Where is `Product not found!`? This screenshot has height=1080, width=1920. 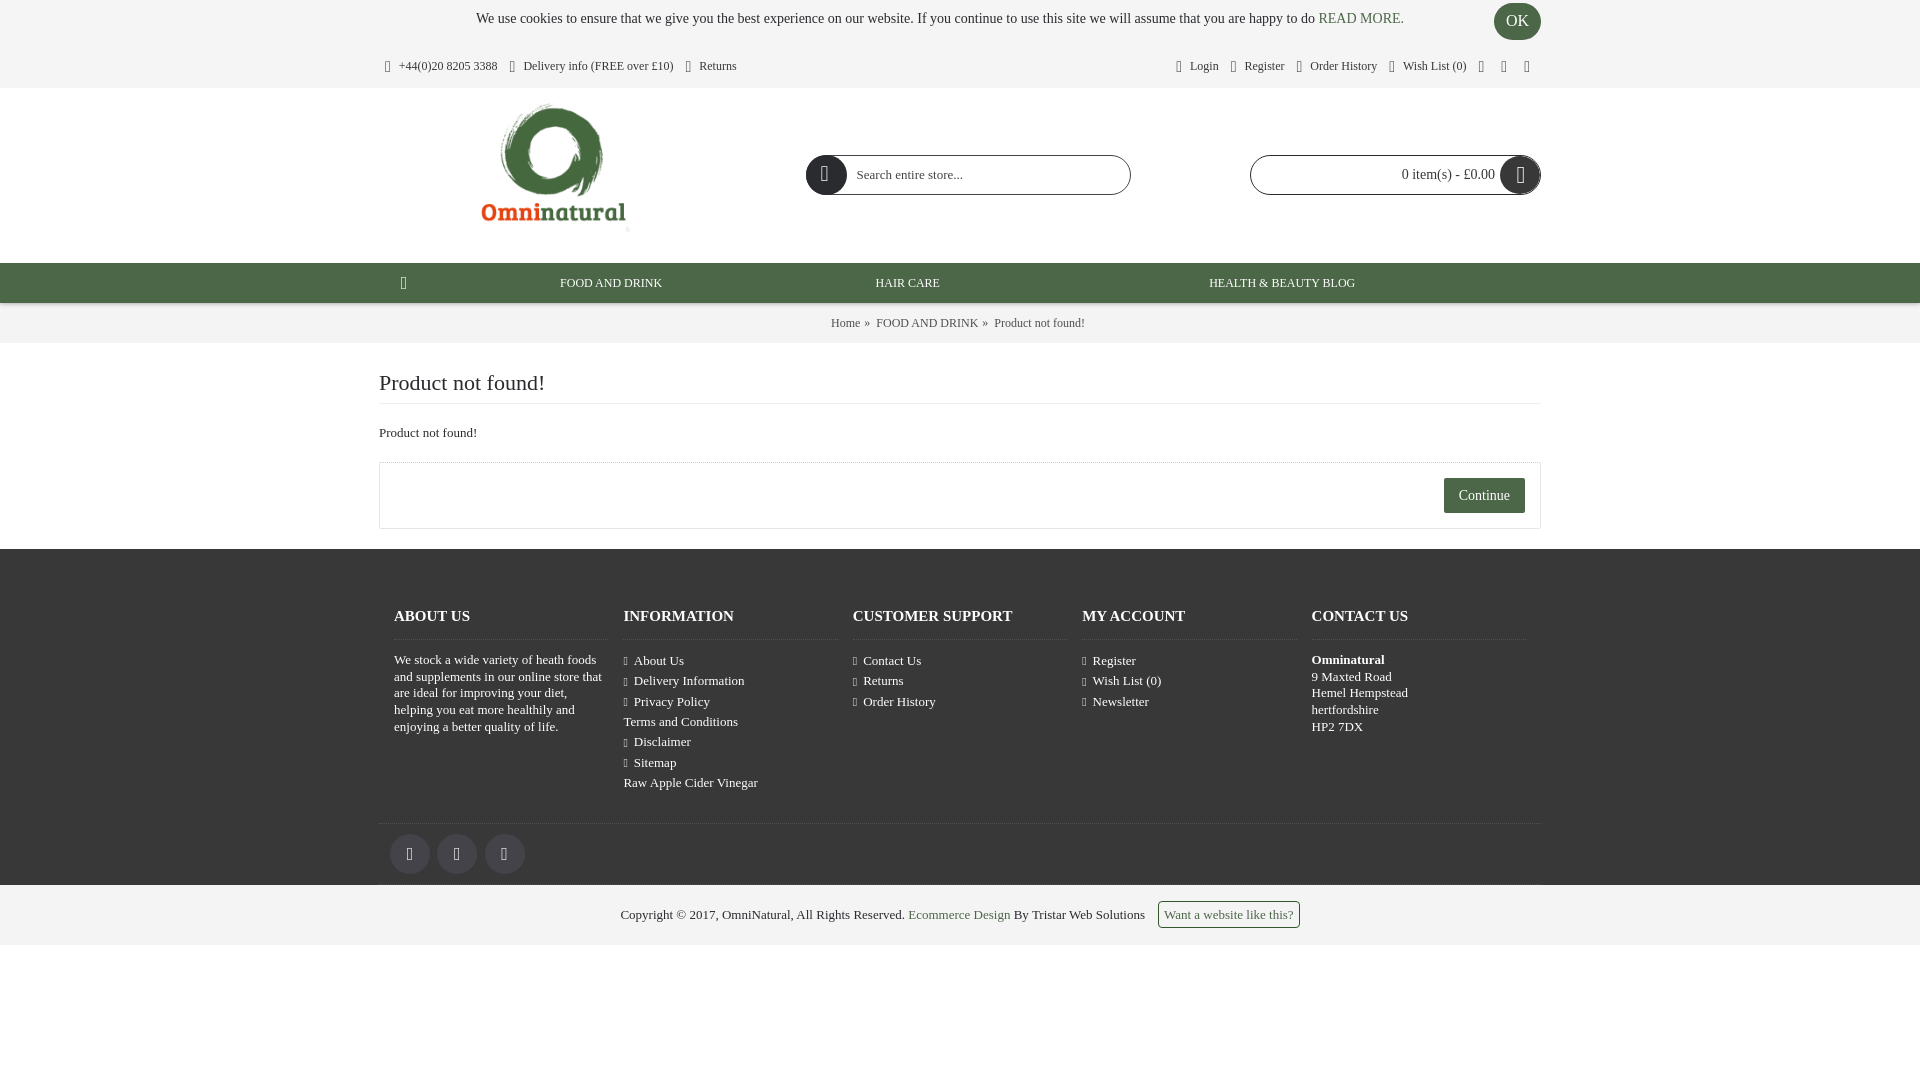 Product not found! is located at coordinates (1039, 322).